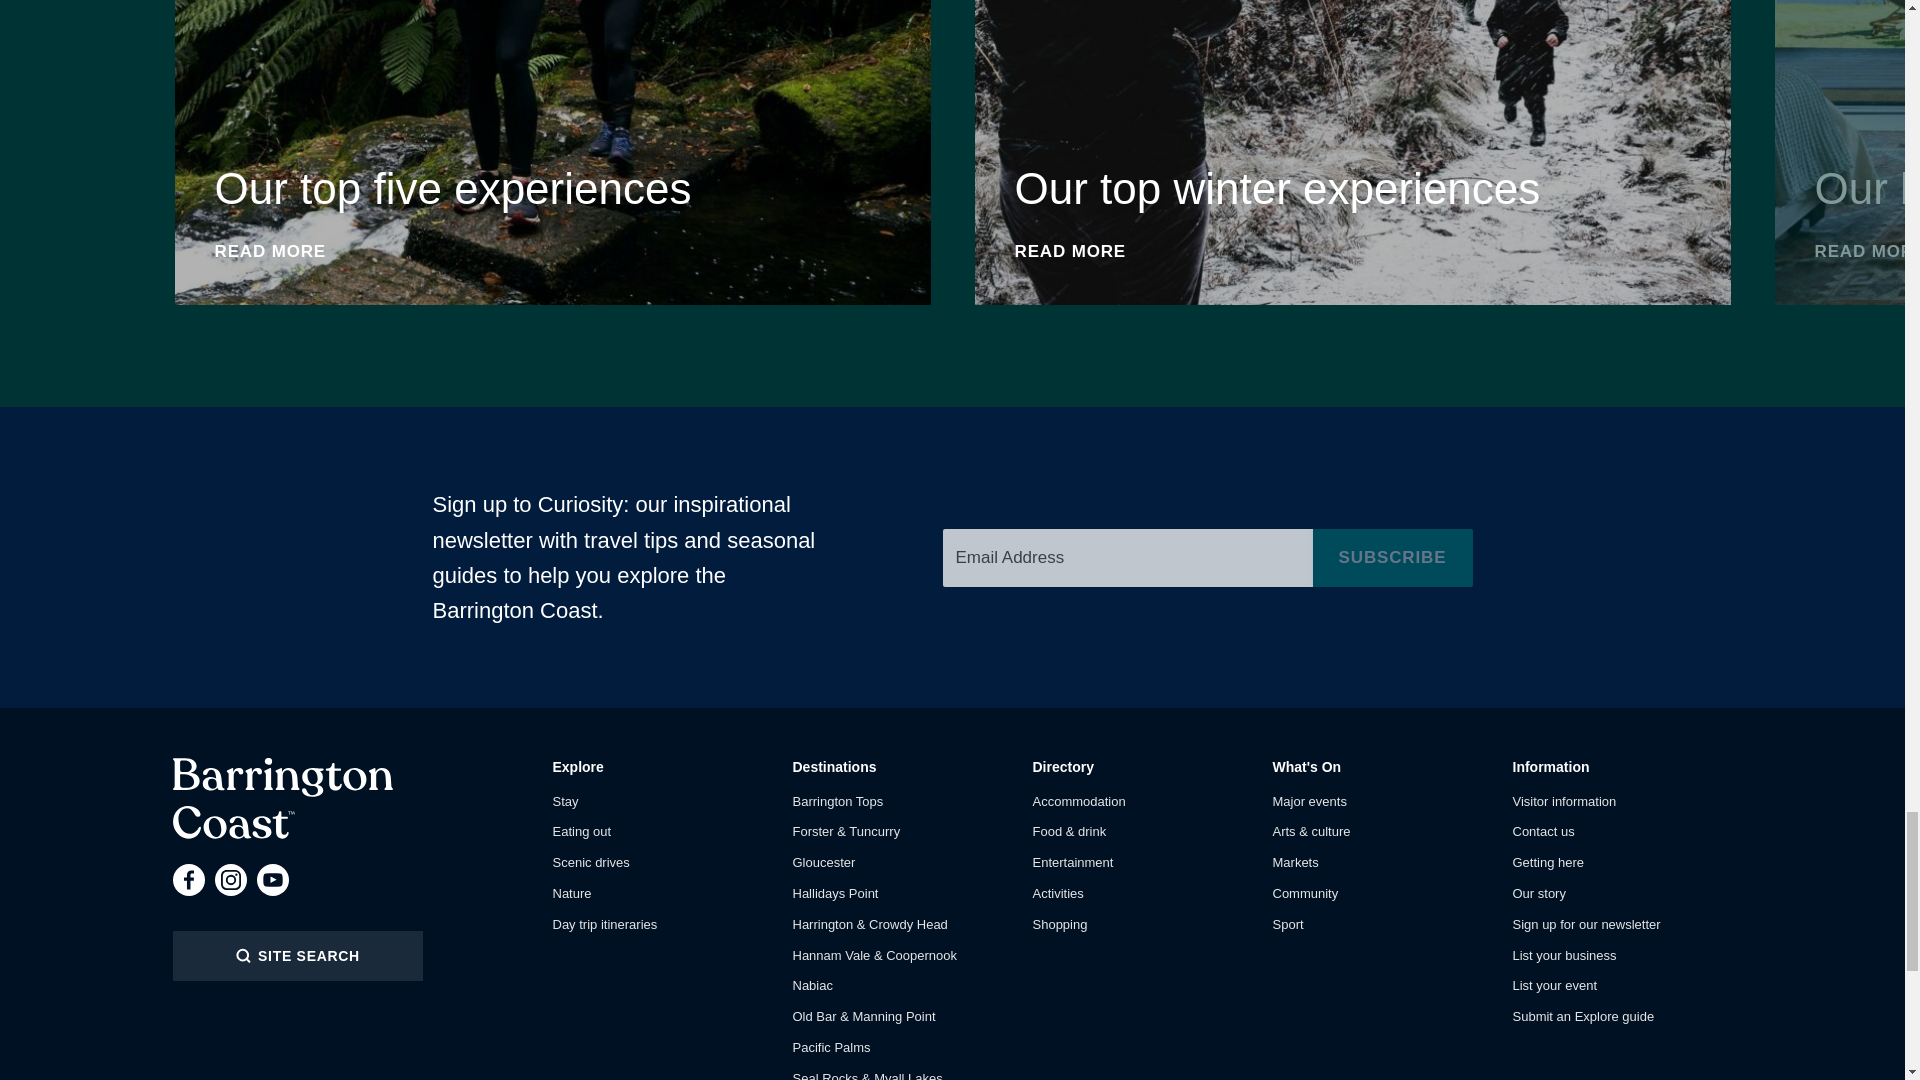 The width and height of the screenshot is (1920, 1080). Describe the element at coordinates (188, 880) in the screenshot. I see `Youtube` at that location.